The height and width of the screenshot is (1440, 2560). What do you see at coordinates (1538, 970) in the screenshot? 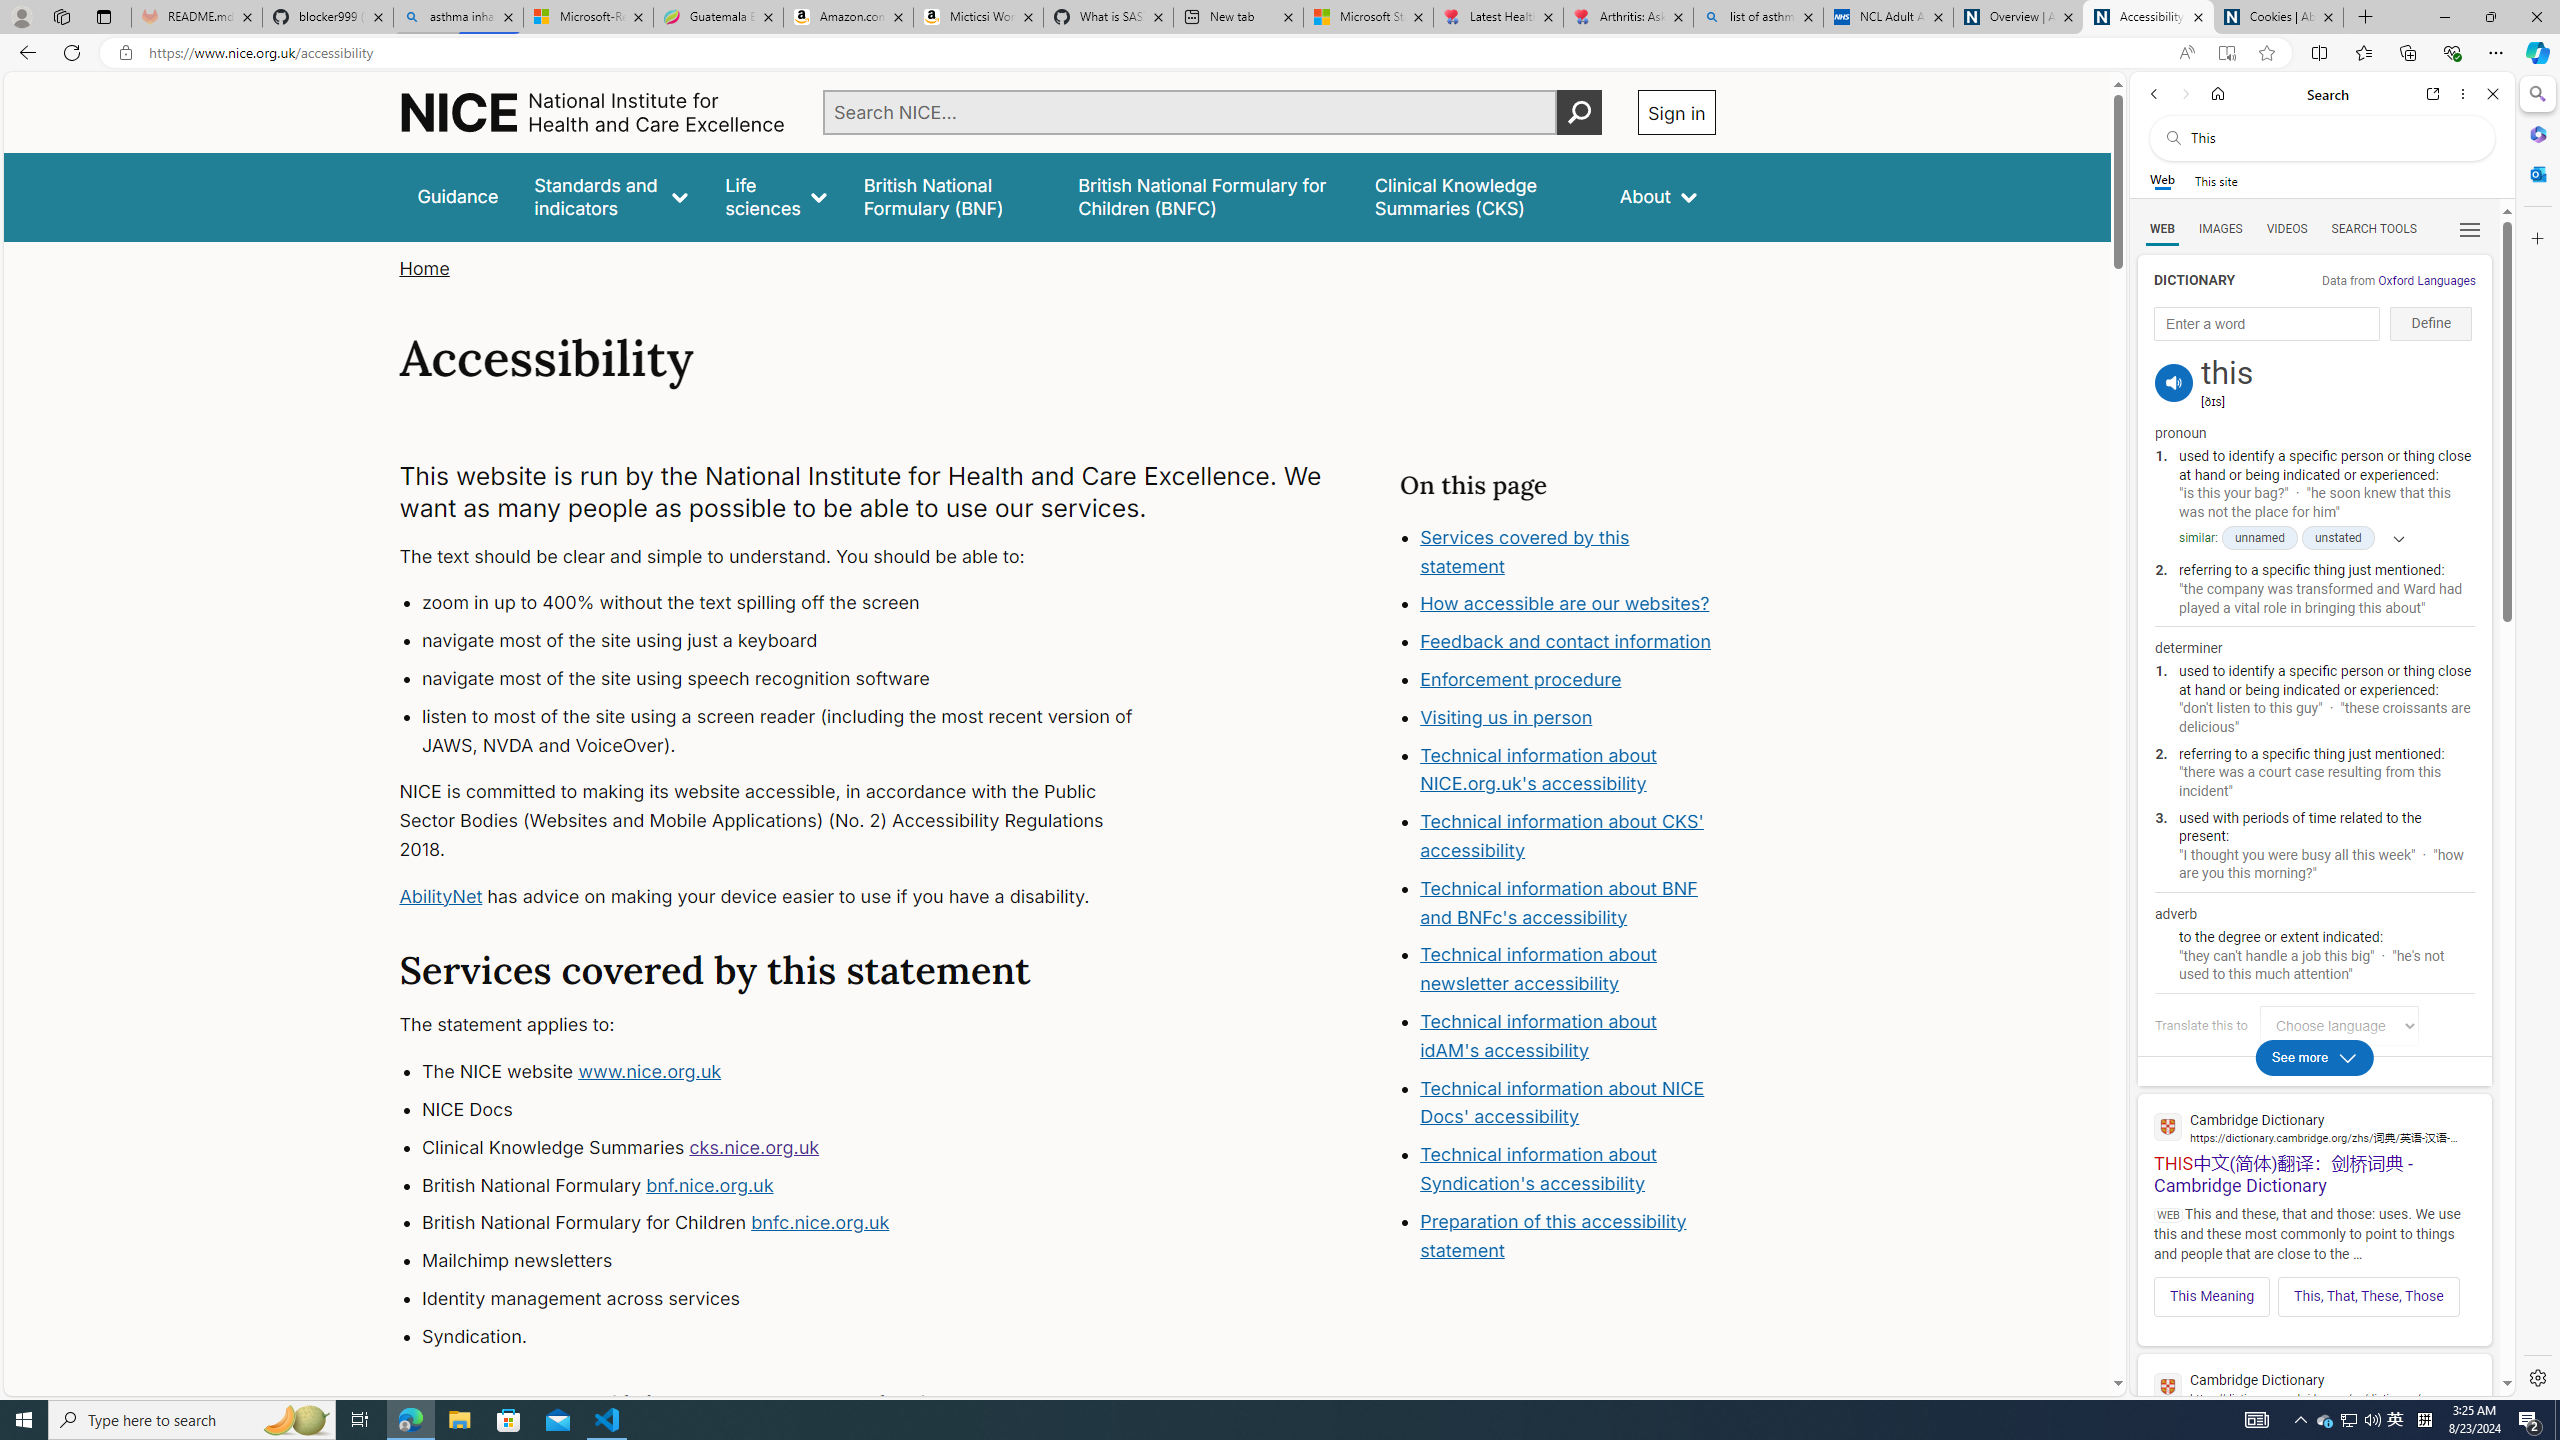
I see `Technical information about newsletter accessibility` at bounding box center [1538, 970].